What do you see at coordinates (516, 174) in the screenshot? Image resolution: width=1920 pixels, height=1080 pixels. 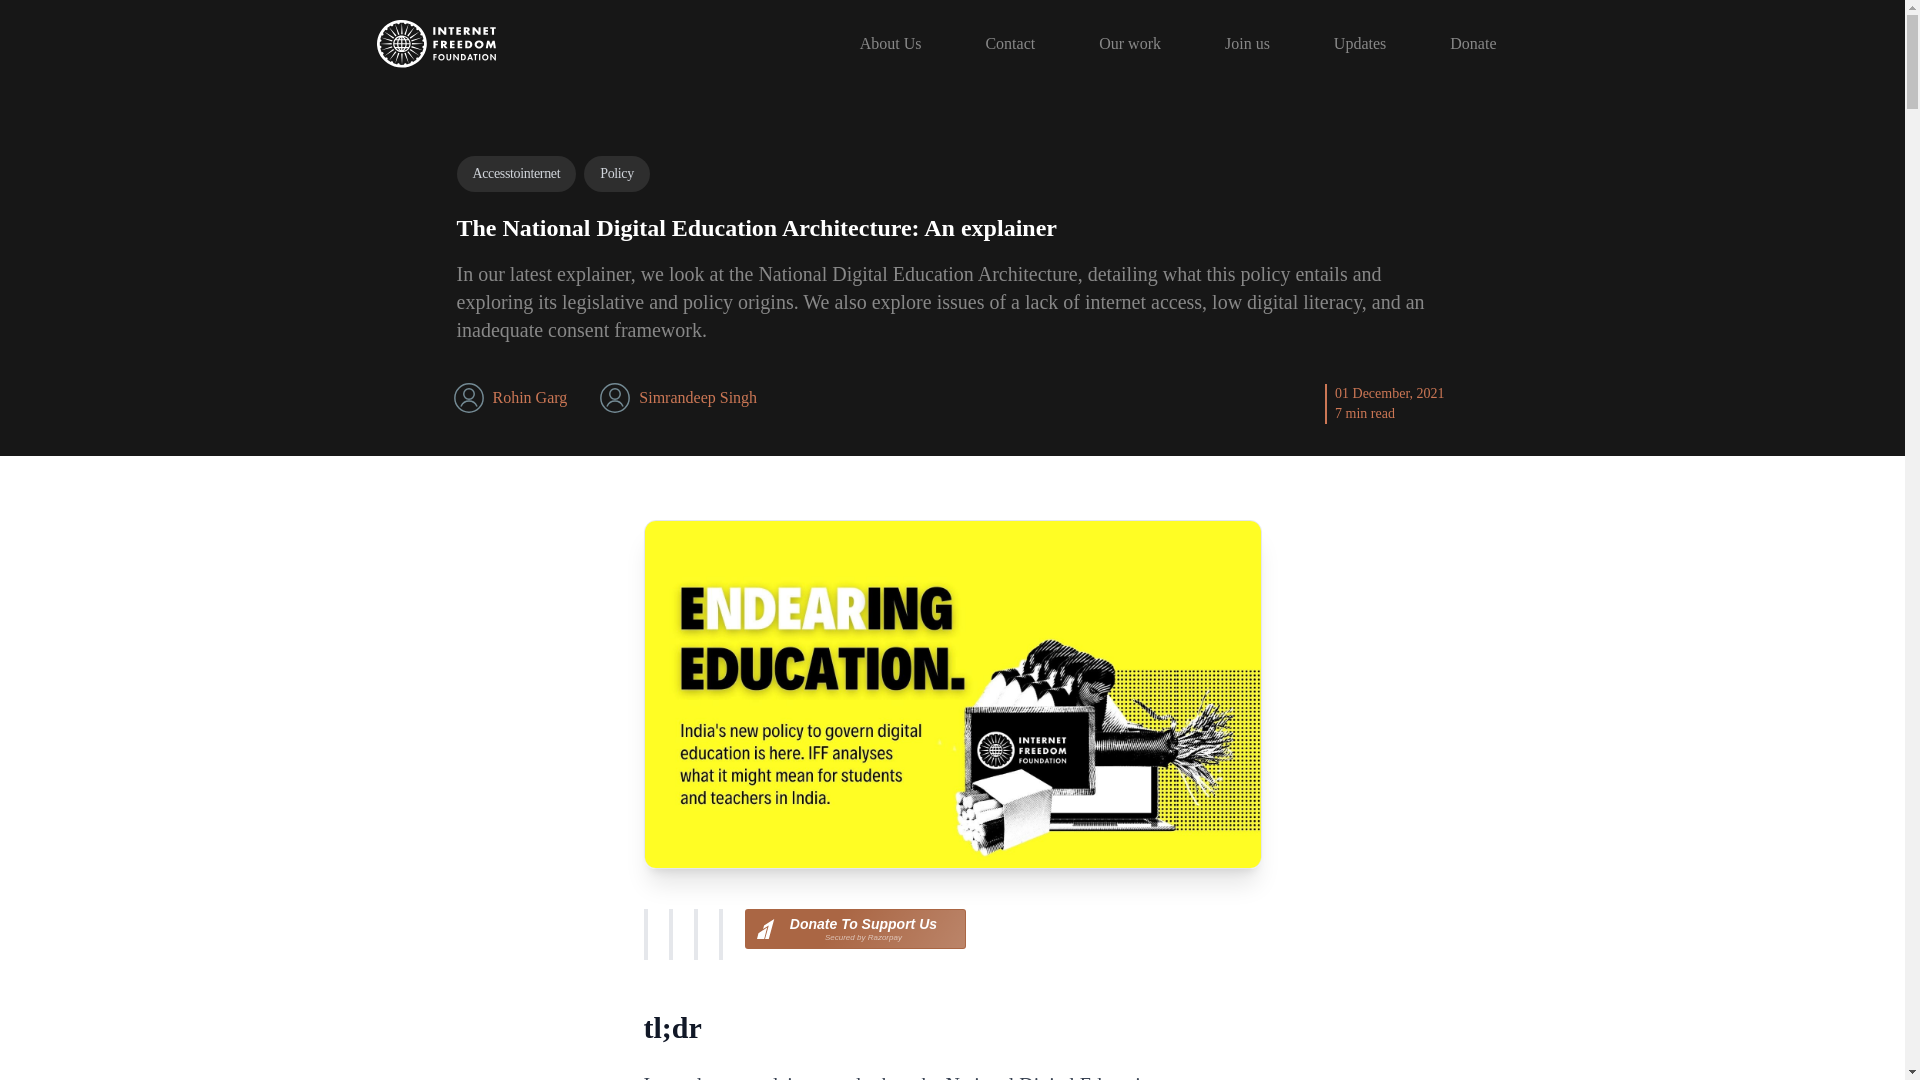 I see `Policy` at bounding box center [516, 174].